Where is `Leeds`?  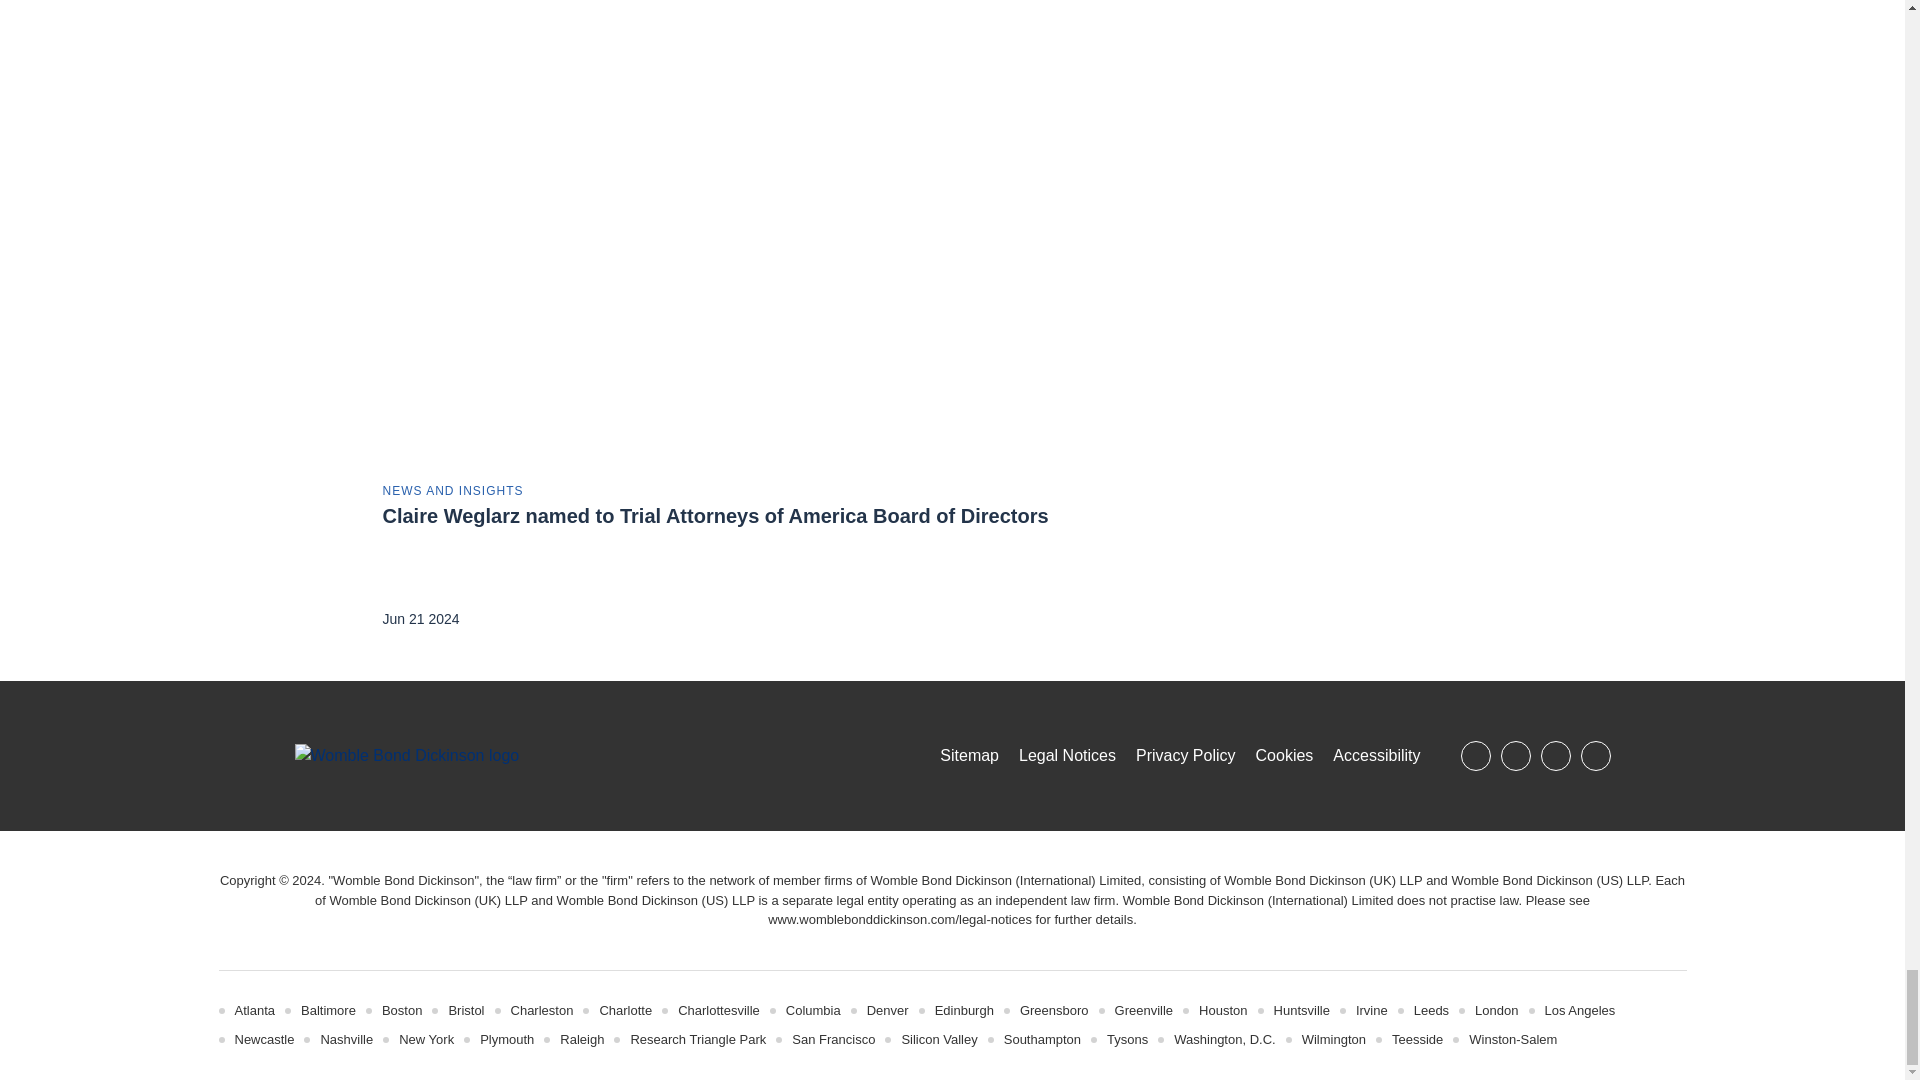
Leeds is located at coordinates (1431, 1010).